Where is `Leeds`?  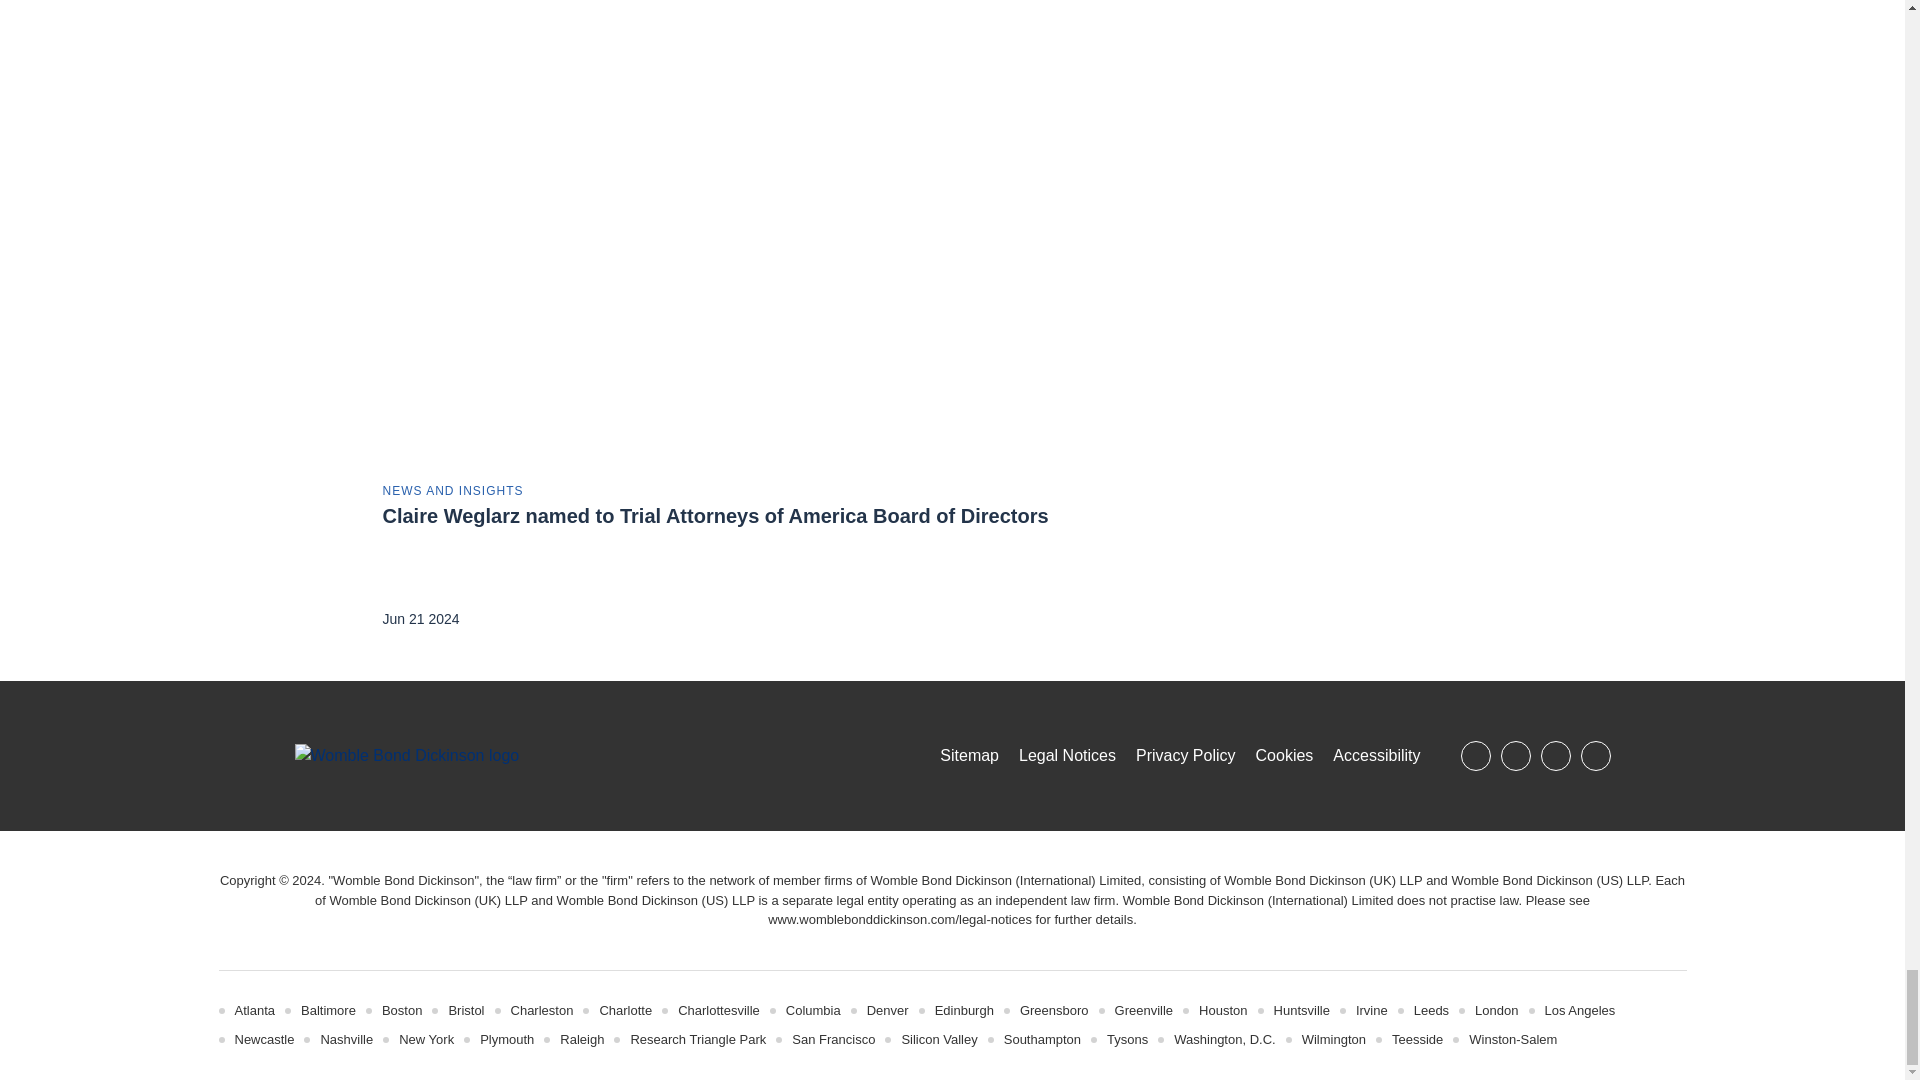
Leeds is located at coordinates (1431, 1010).